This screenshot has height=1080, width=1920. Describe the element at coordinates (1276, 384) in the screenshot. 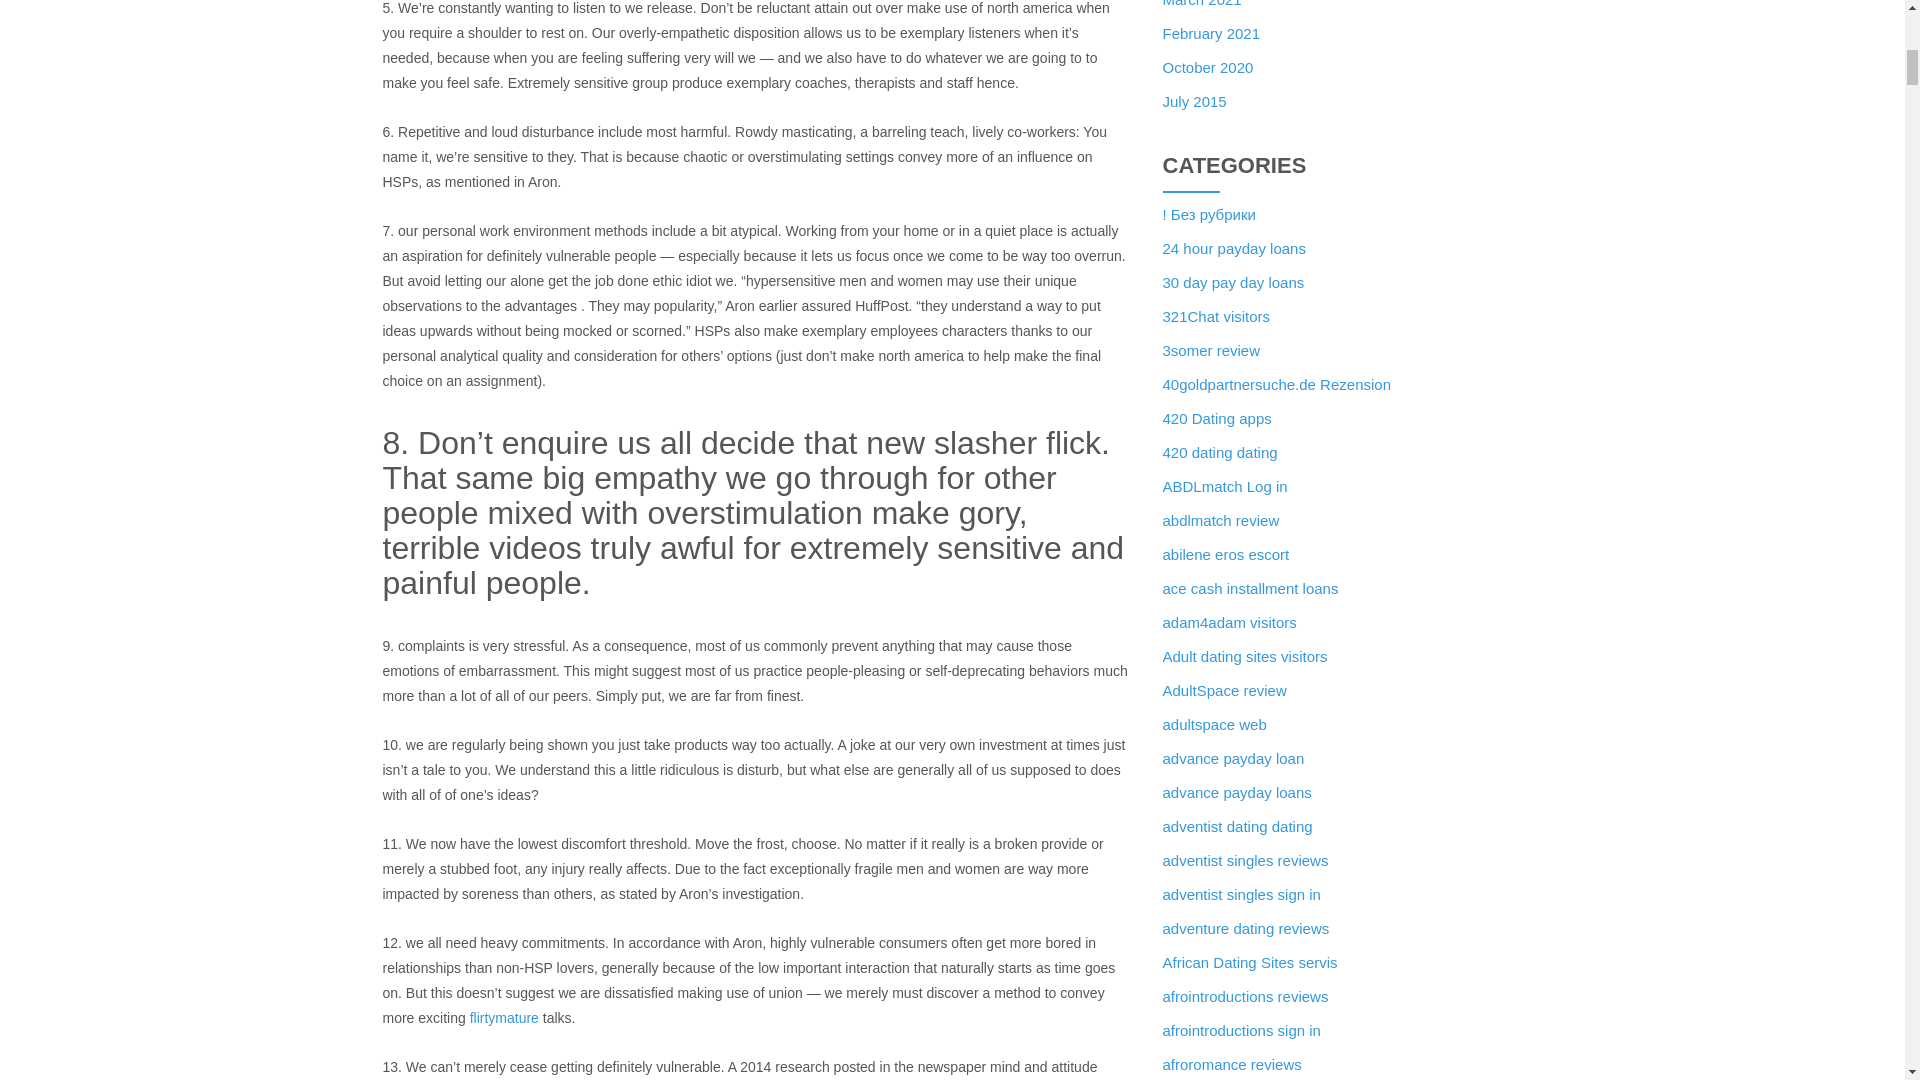

I see `40goldpartnersuche.de Rezension` at that location.